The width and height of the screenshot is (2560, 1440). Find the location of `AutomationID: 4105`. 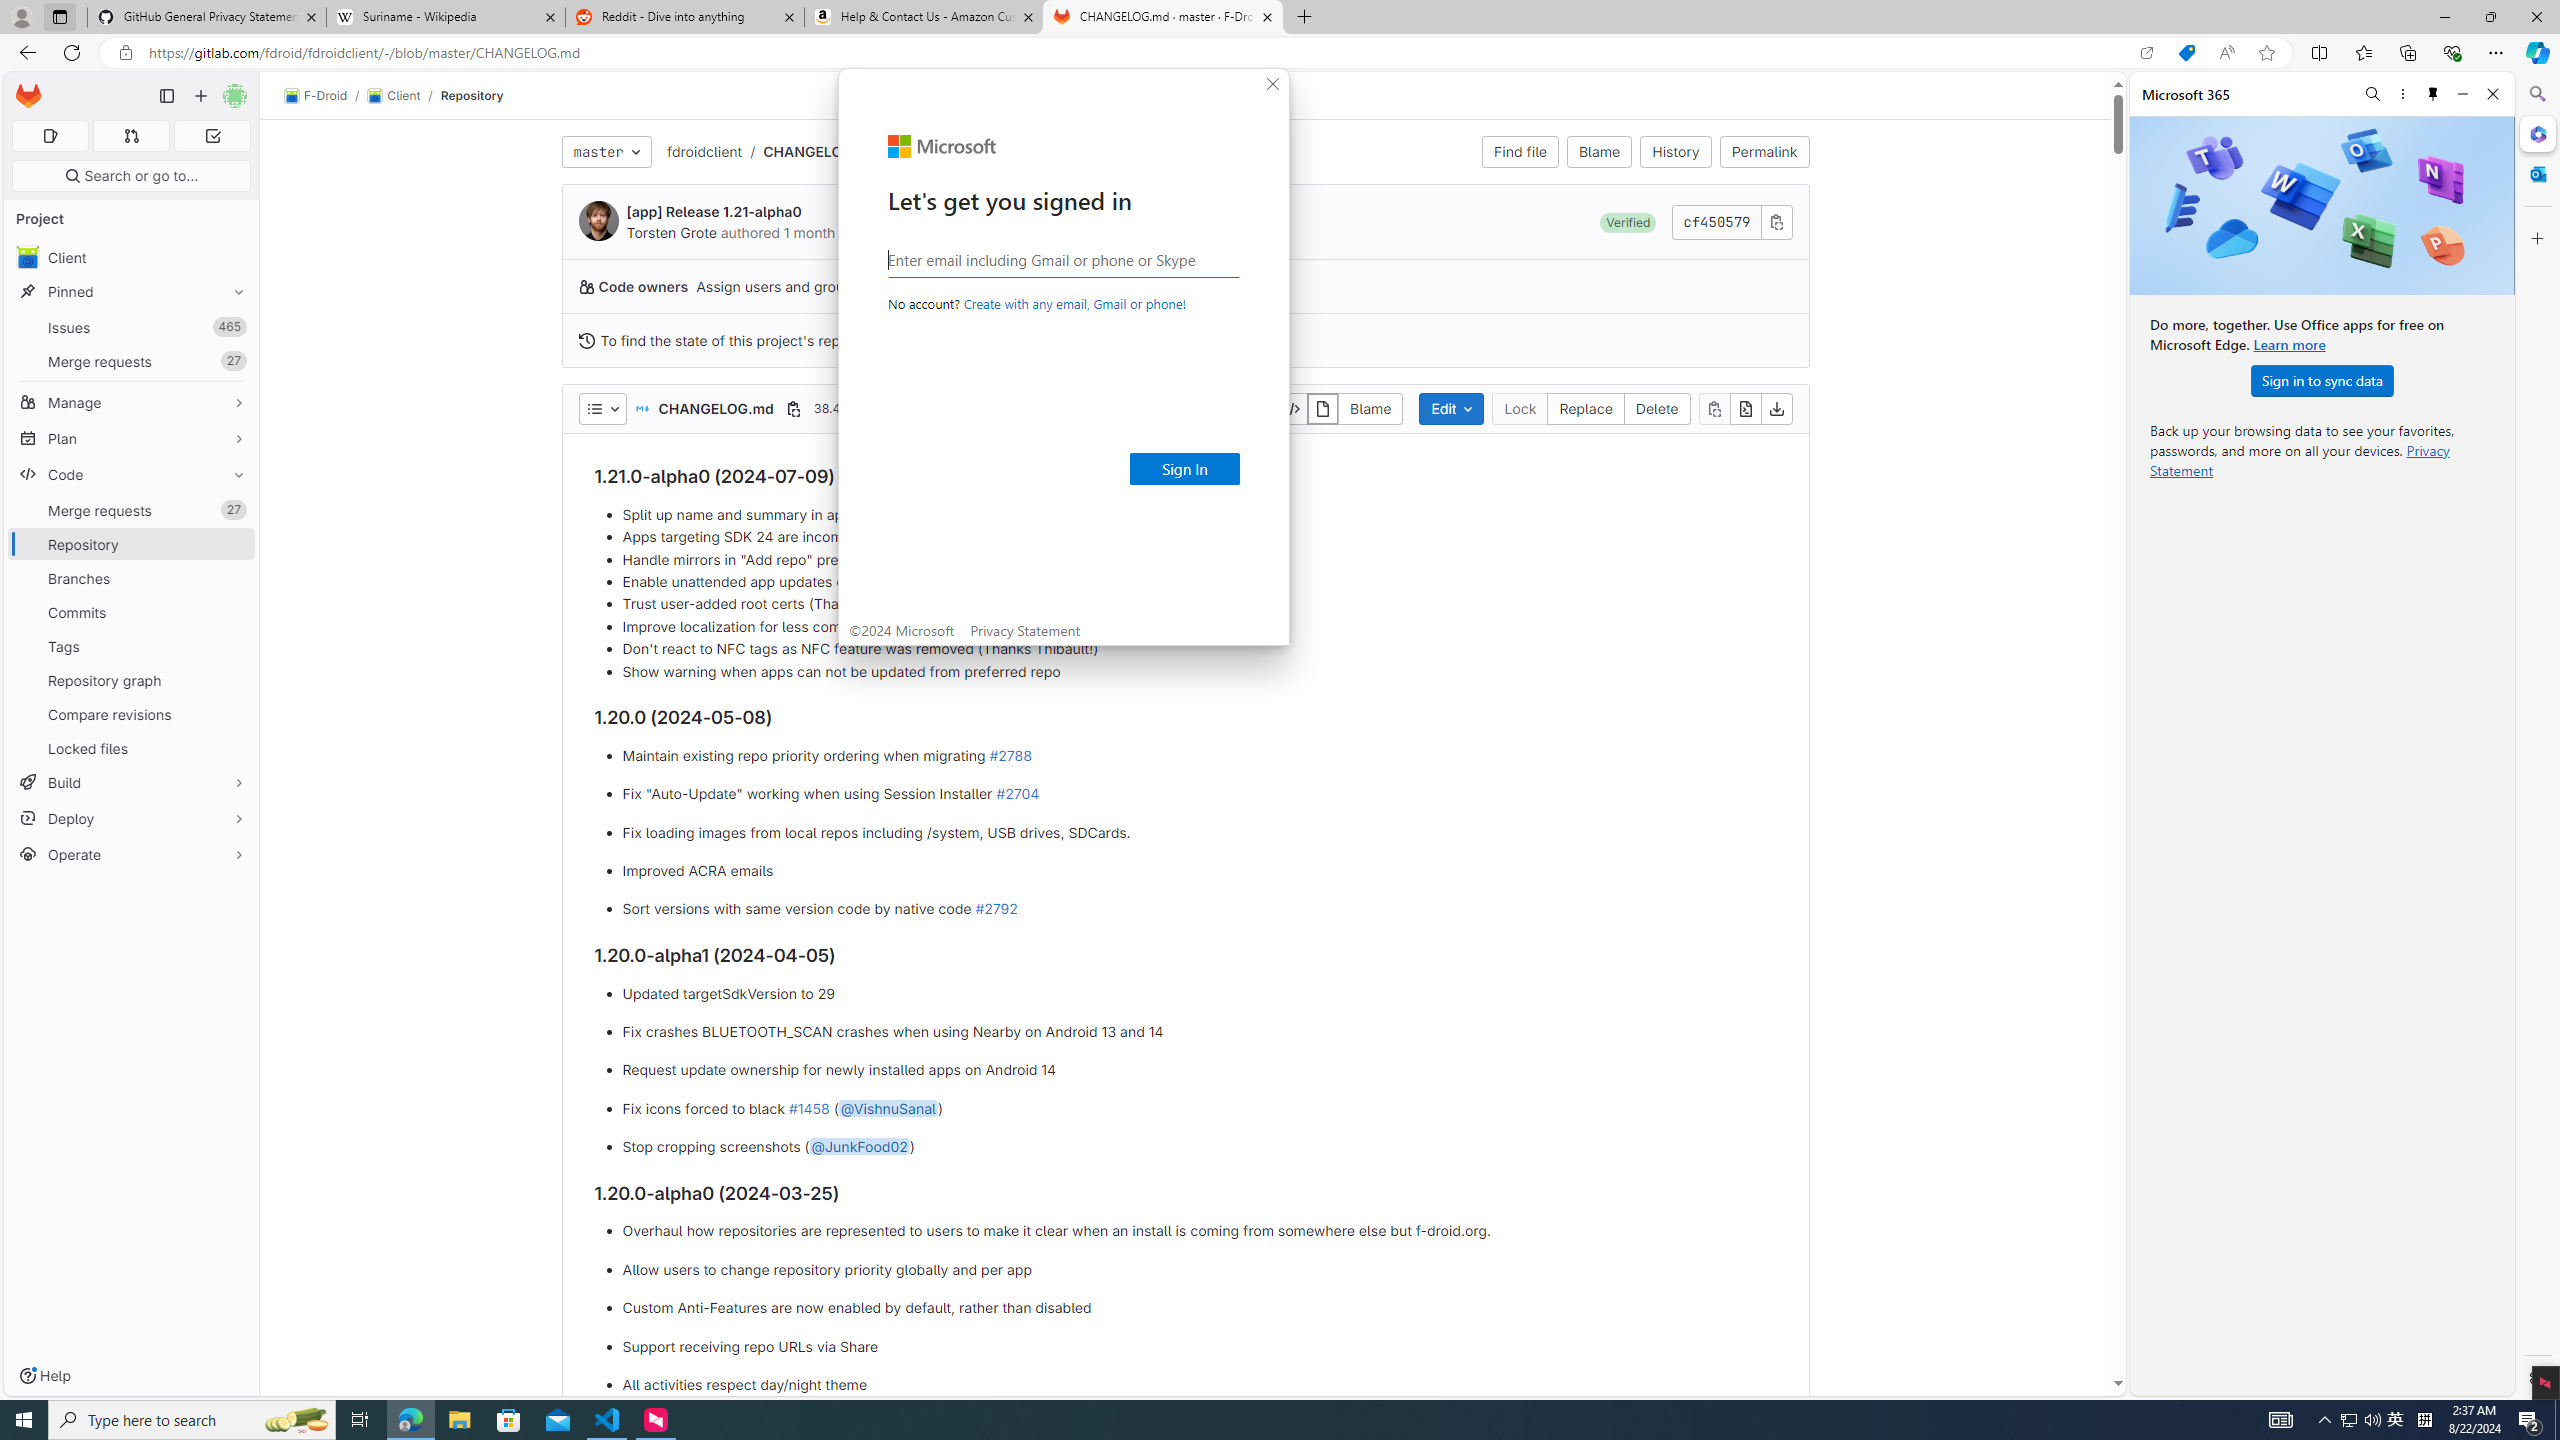

AutomationID: 4105 is located at coordinates (2280, 1420).